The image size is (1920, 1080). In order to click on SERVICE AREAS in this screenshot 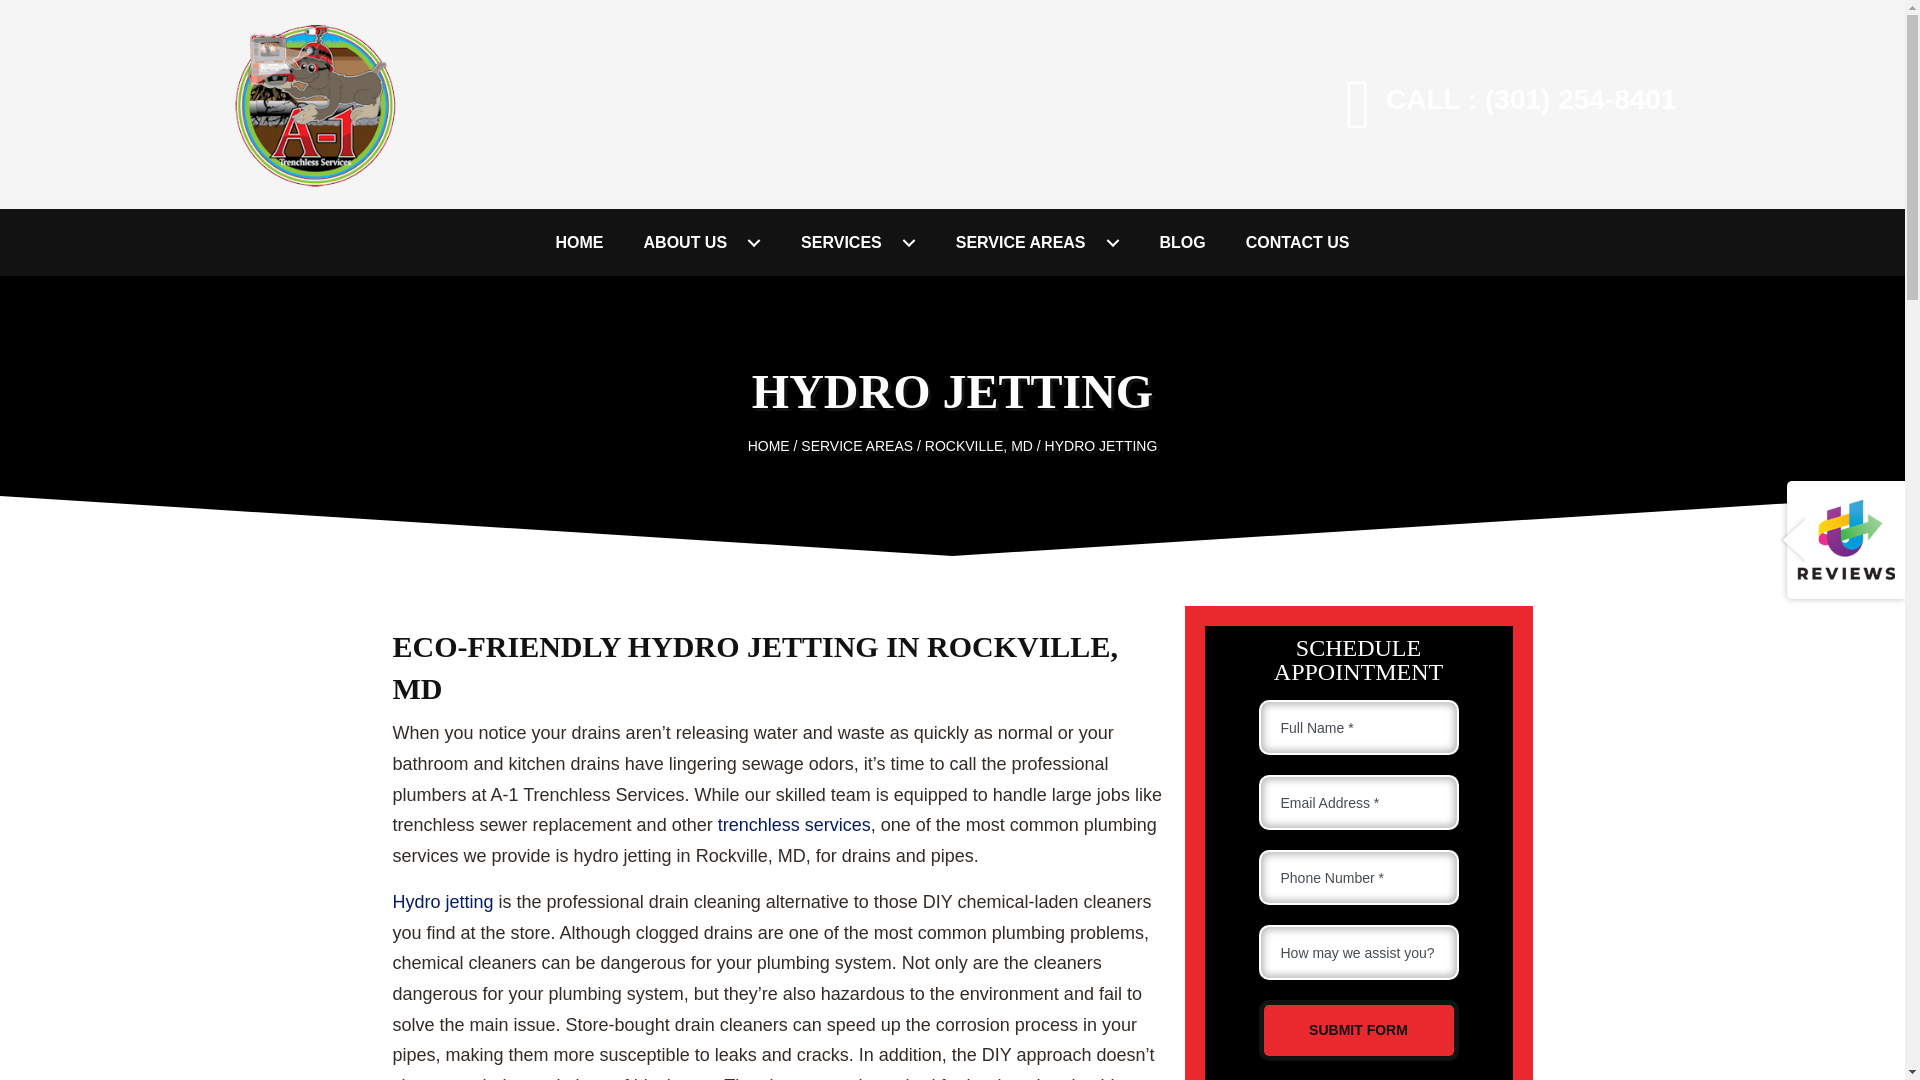, I will do `click(1038, 242)`.